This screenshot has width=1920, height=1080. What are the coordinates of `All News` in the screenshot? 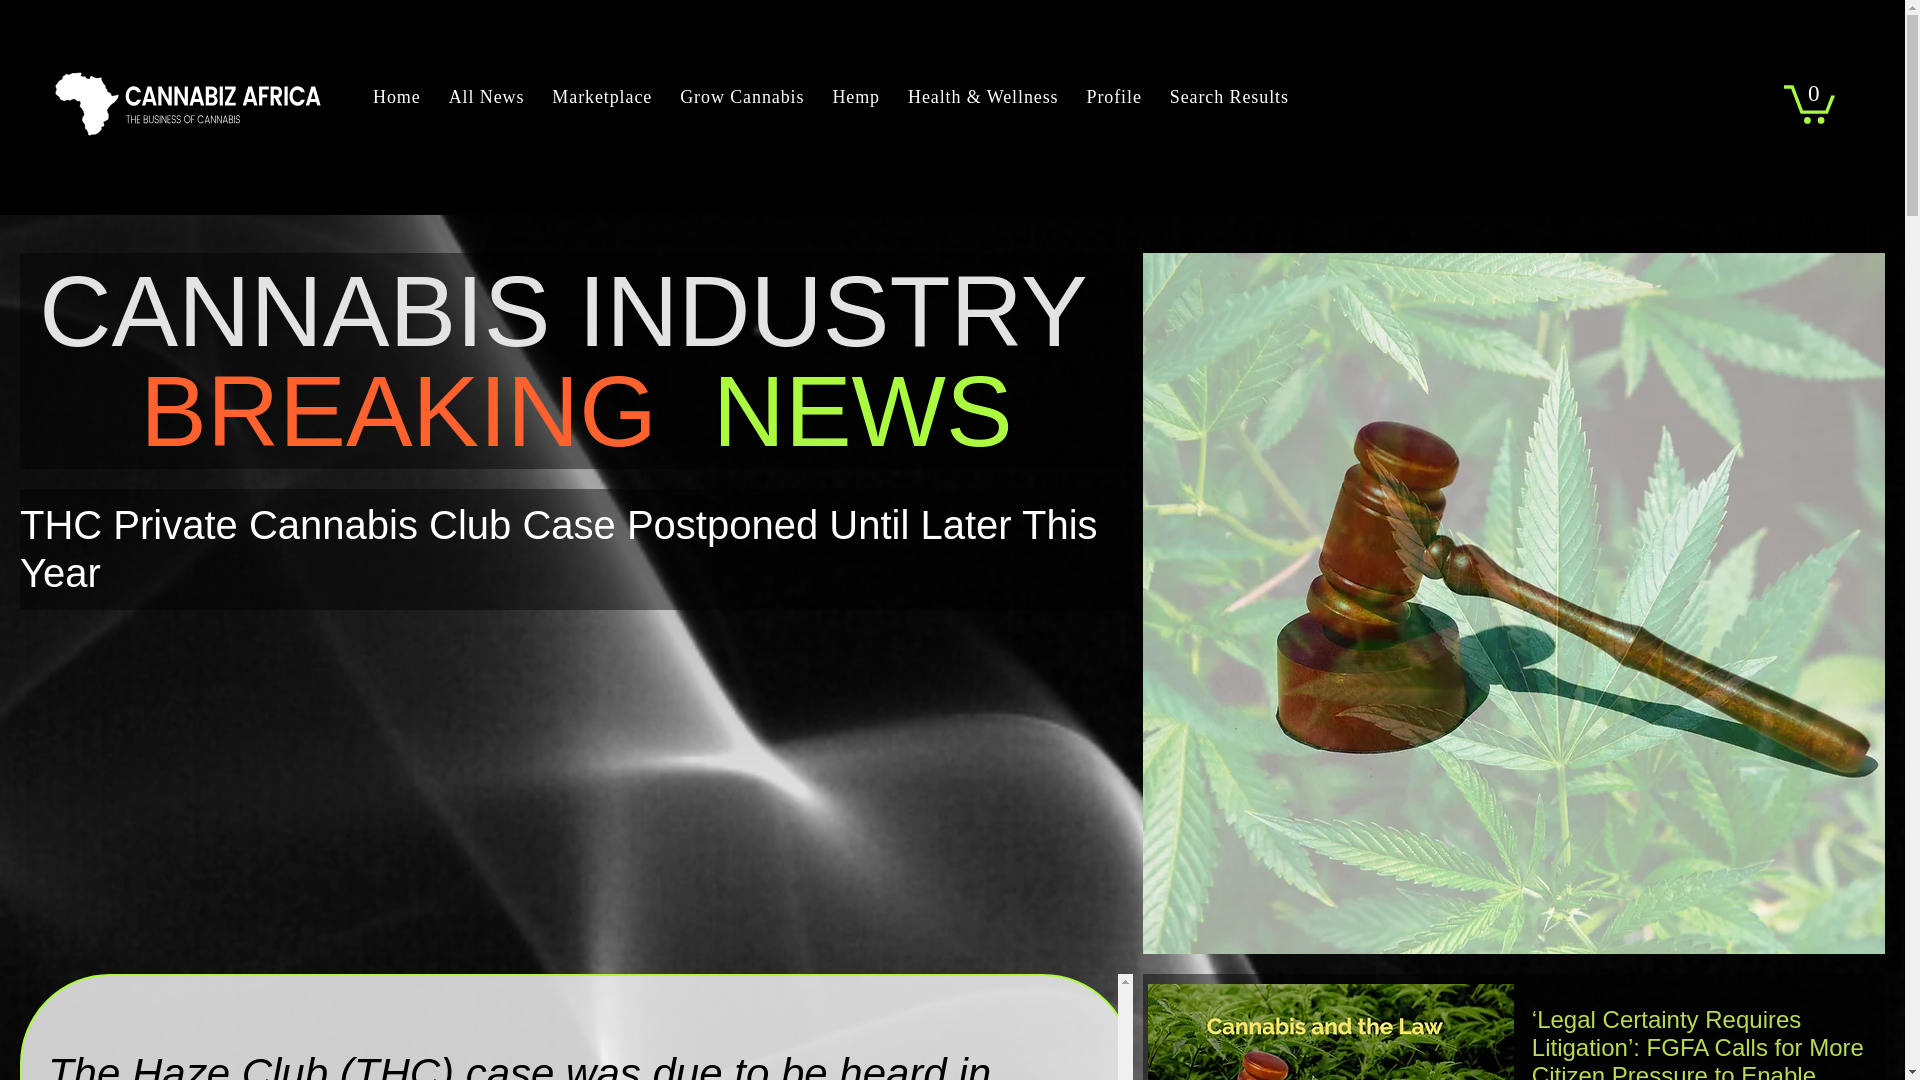 It's located at (487, 98).